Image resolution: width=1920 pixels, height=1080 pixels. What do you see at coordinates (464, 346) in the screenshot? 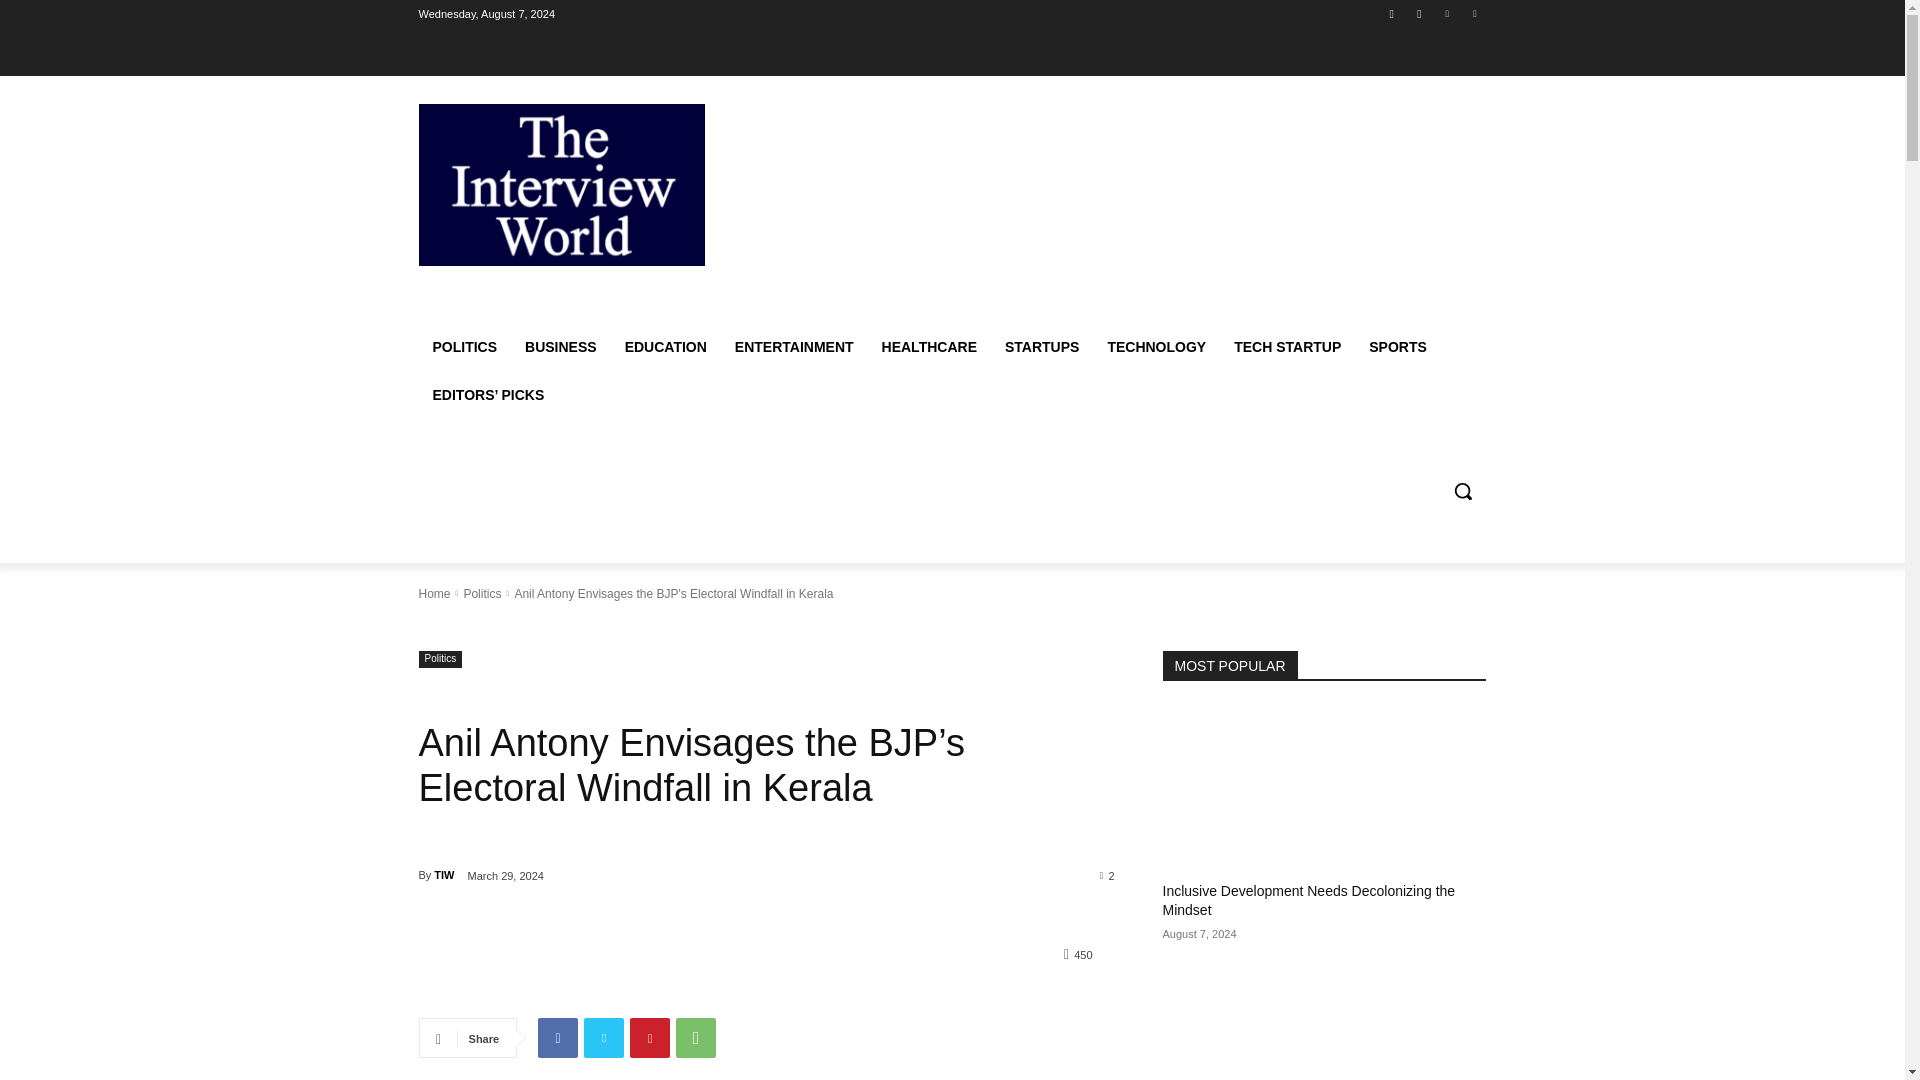
I see `POLITICS` at bounding box center [464, 346].